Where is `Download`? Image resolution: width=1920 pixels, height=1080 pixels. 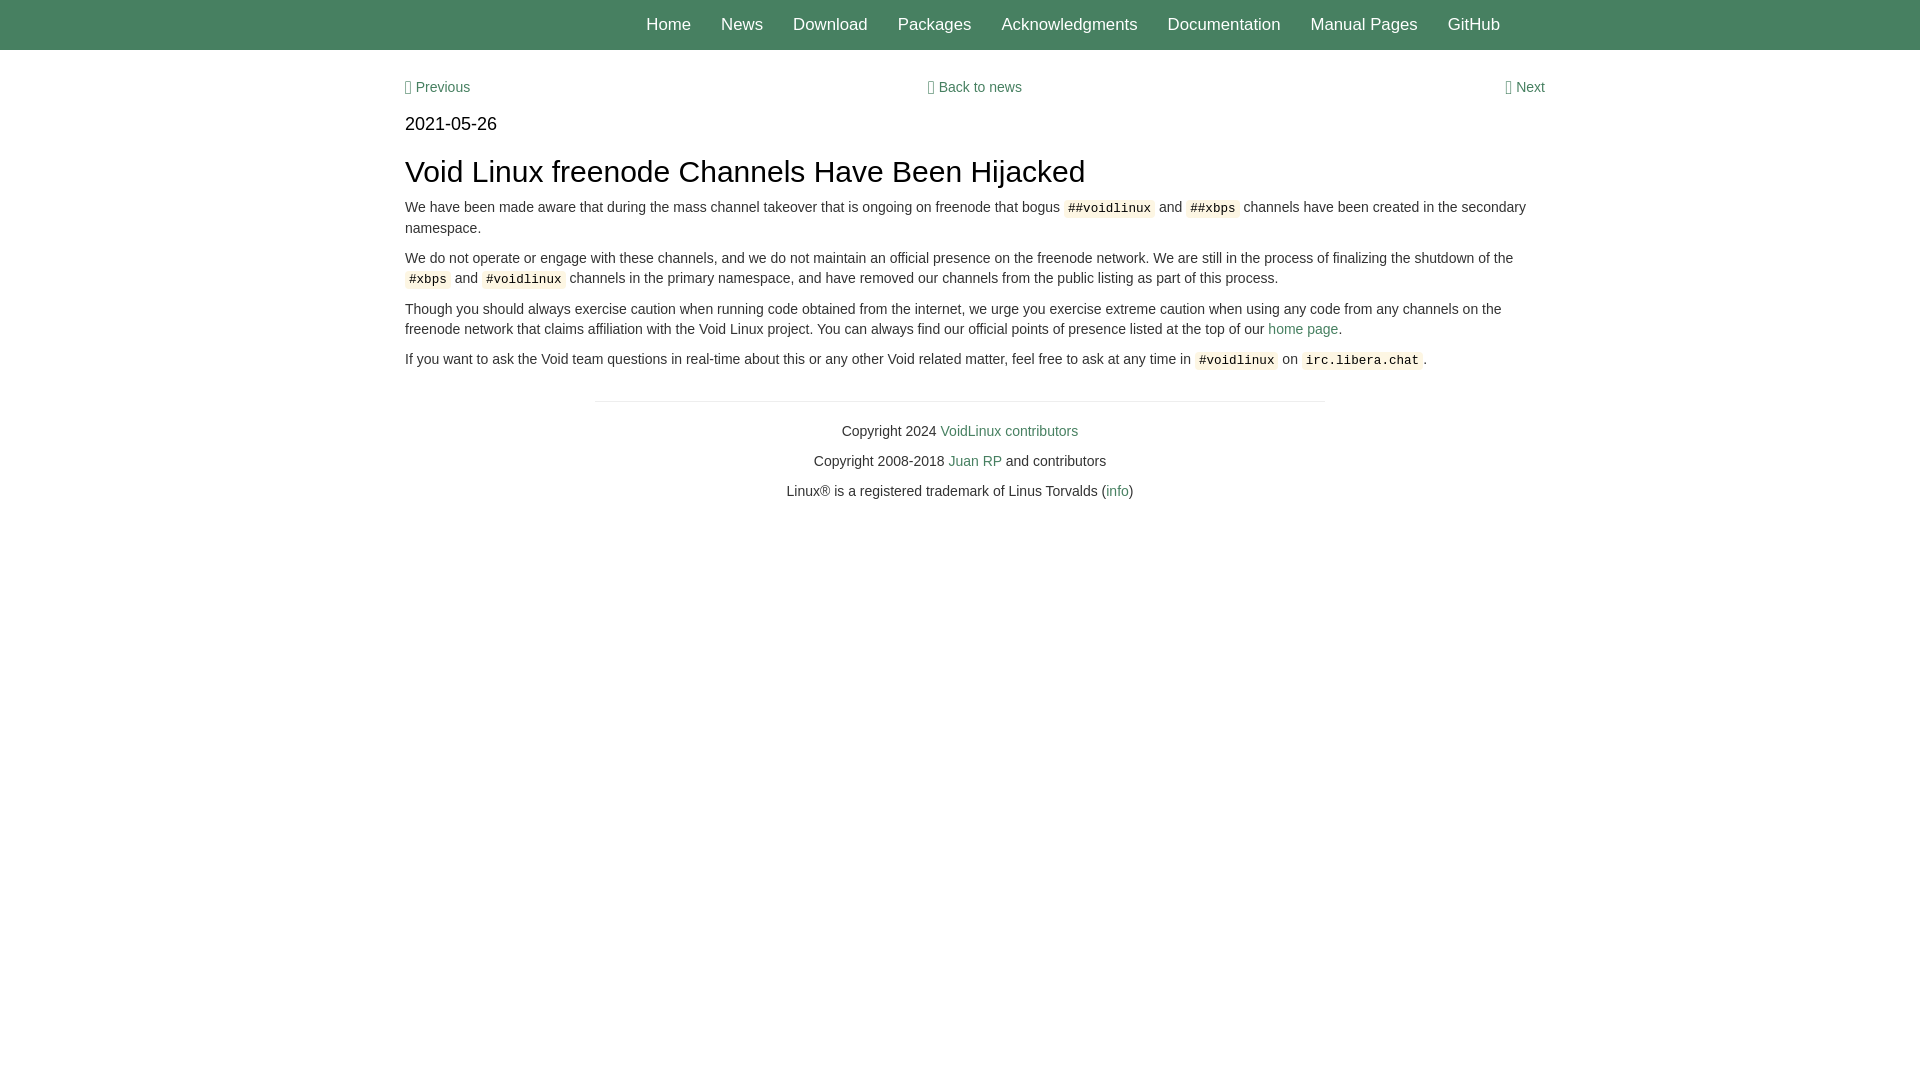 Download is located at coordinates (830, 24).